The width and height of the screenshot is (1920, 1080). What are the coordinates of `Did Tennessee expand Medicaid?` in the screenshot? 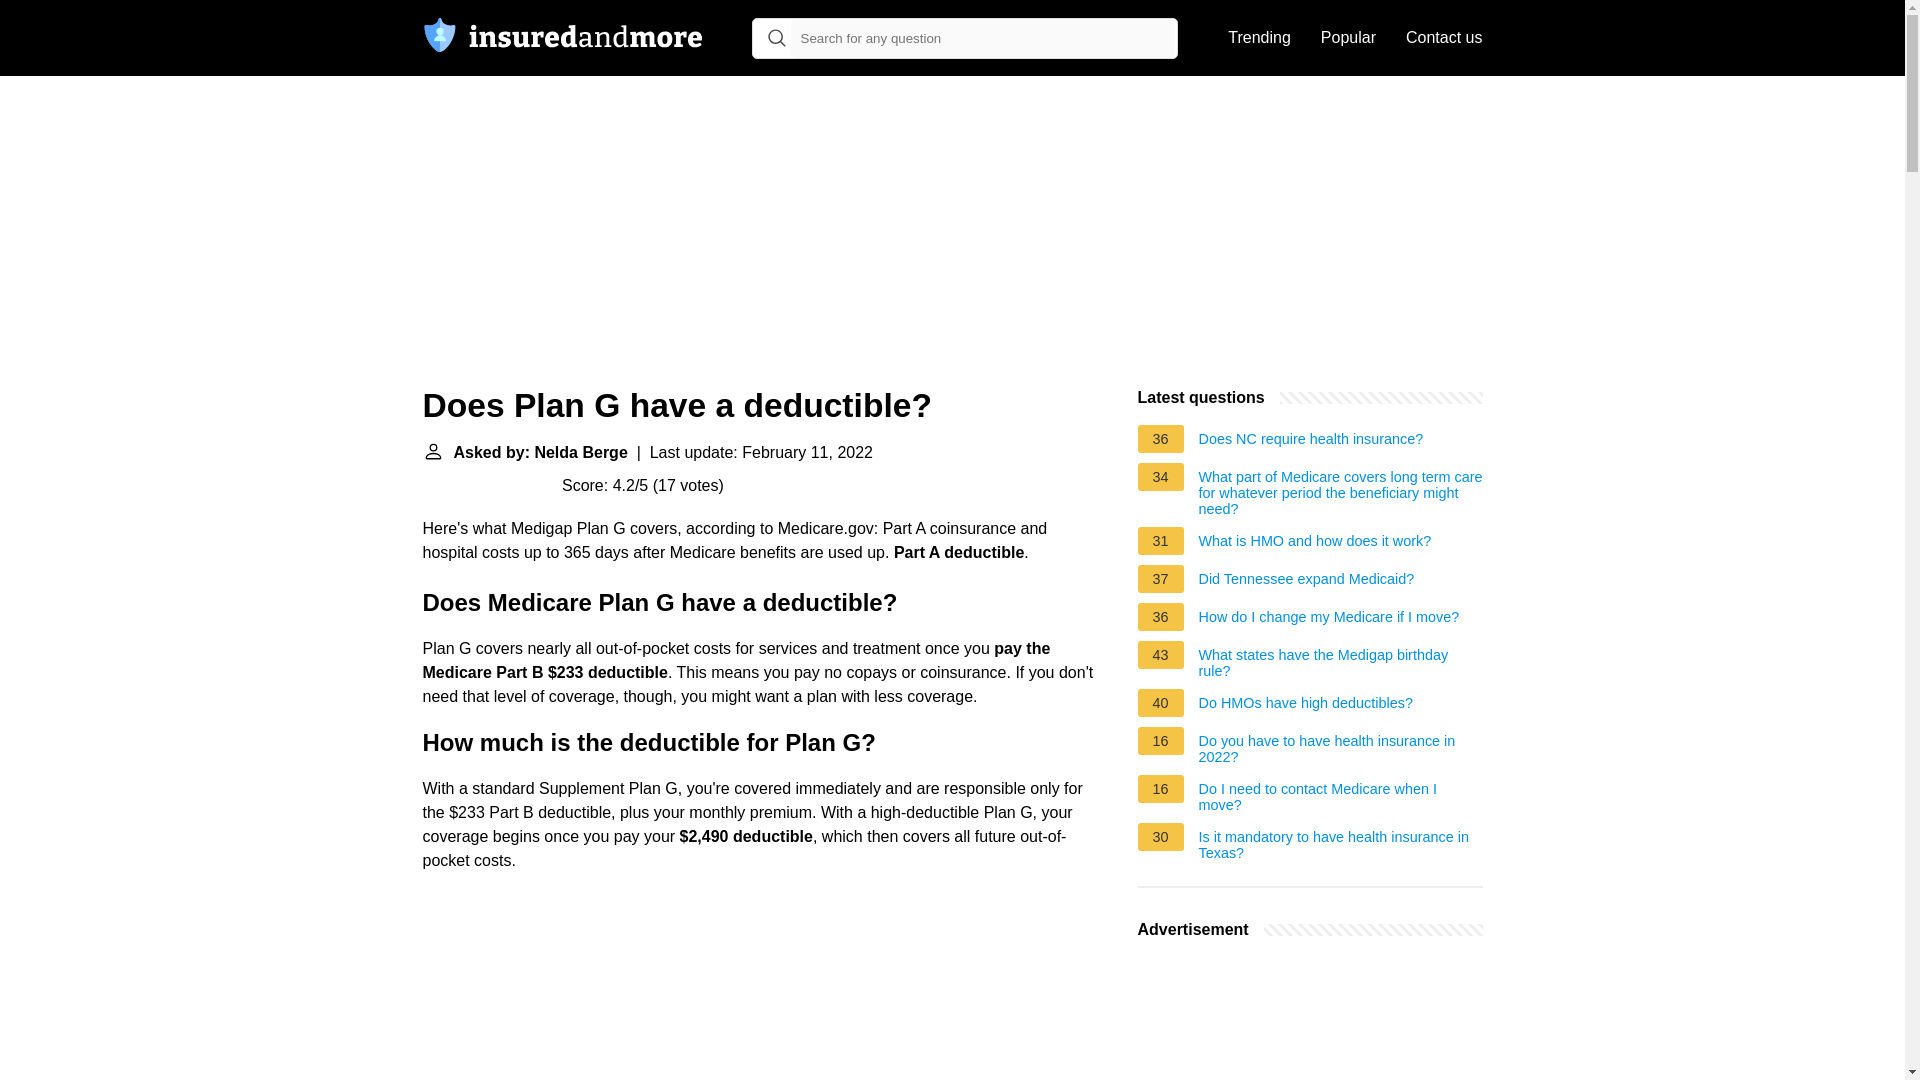 It's located at (1306, 582).